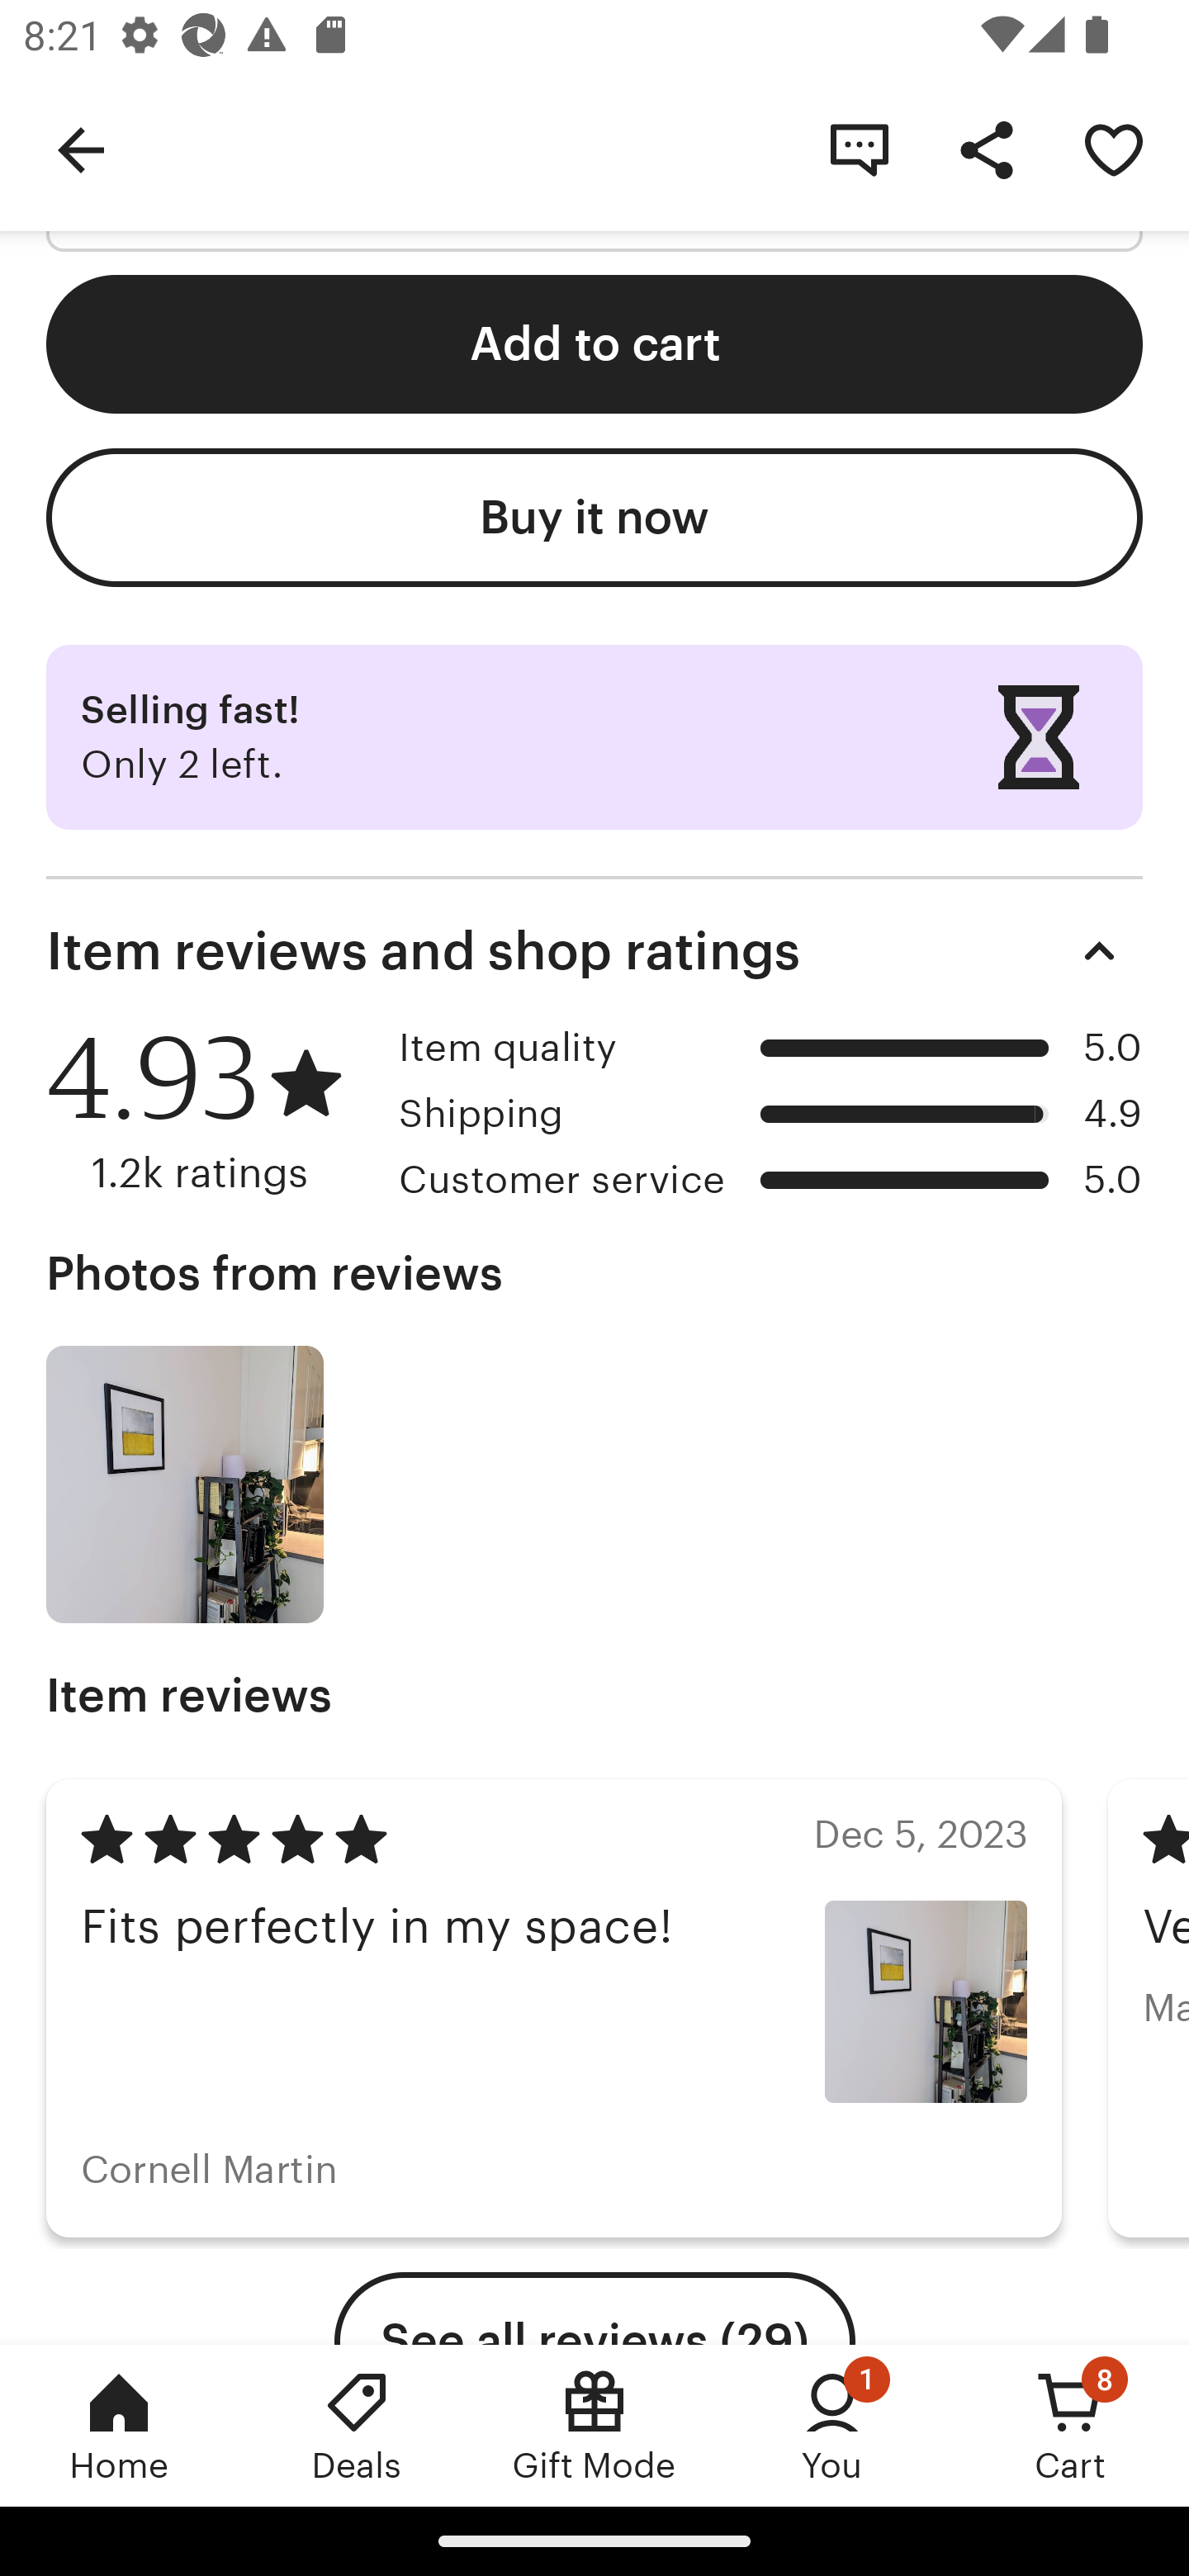  Describe the element at coordinates (986, 149) in the screenshot. I see `Share` at that location.